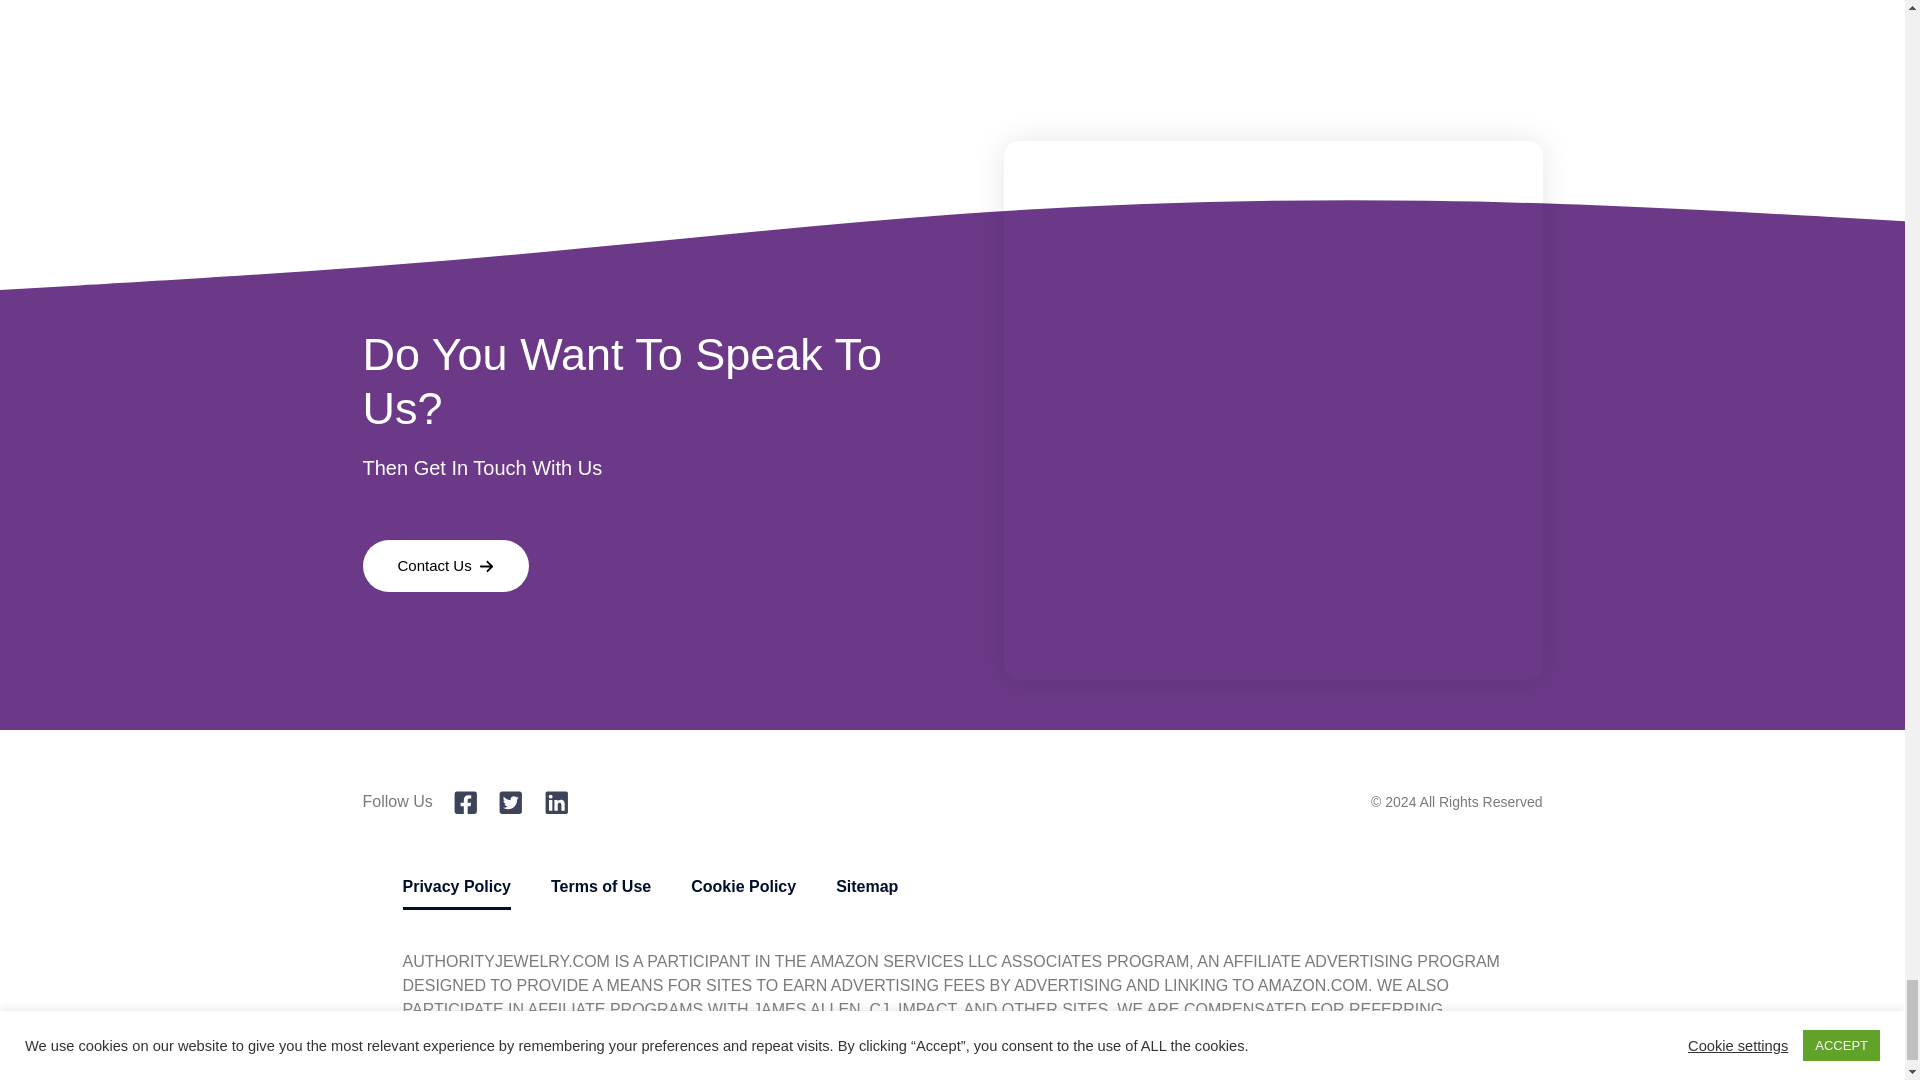 The image size is (1920, 1080). Describe the element at coordinates (744, 886) in the screenshot. I see `Cookie Policy` at that location.